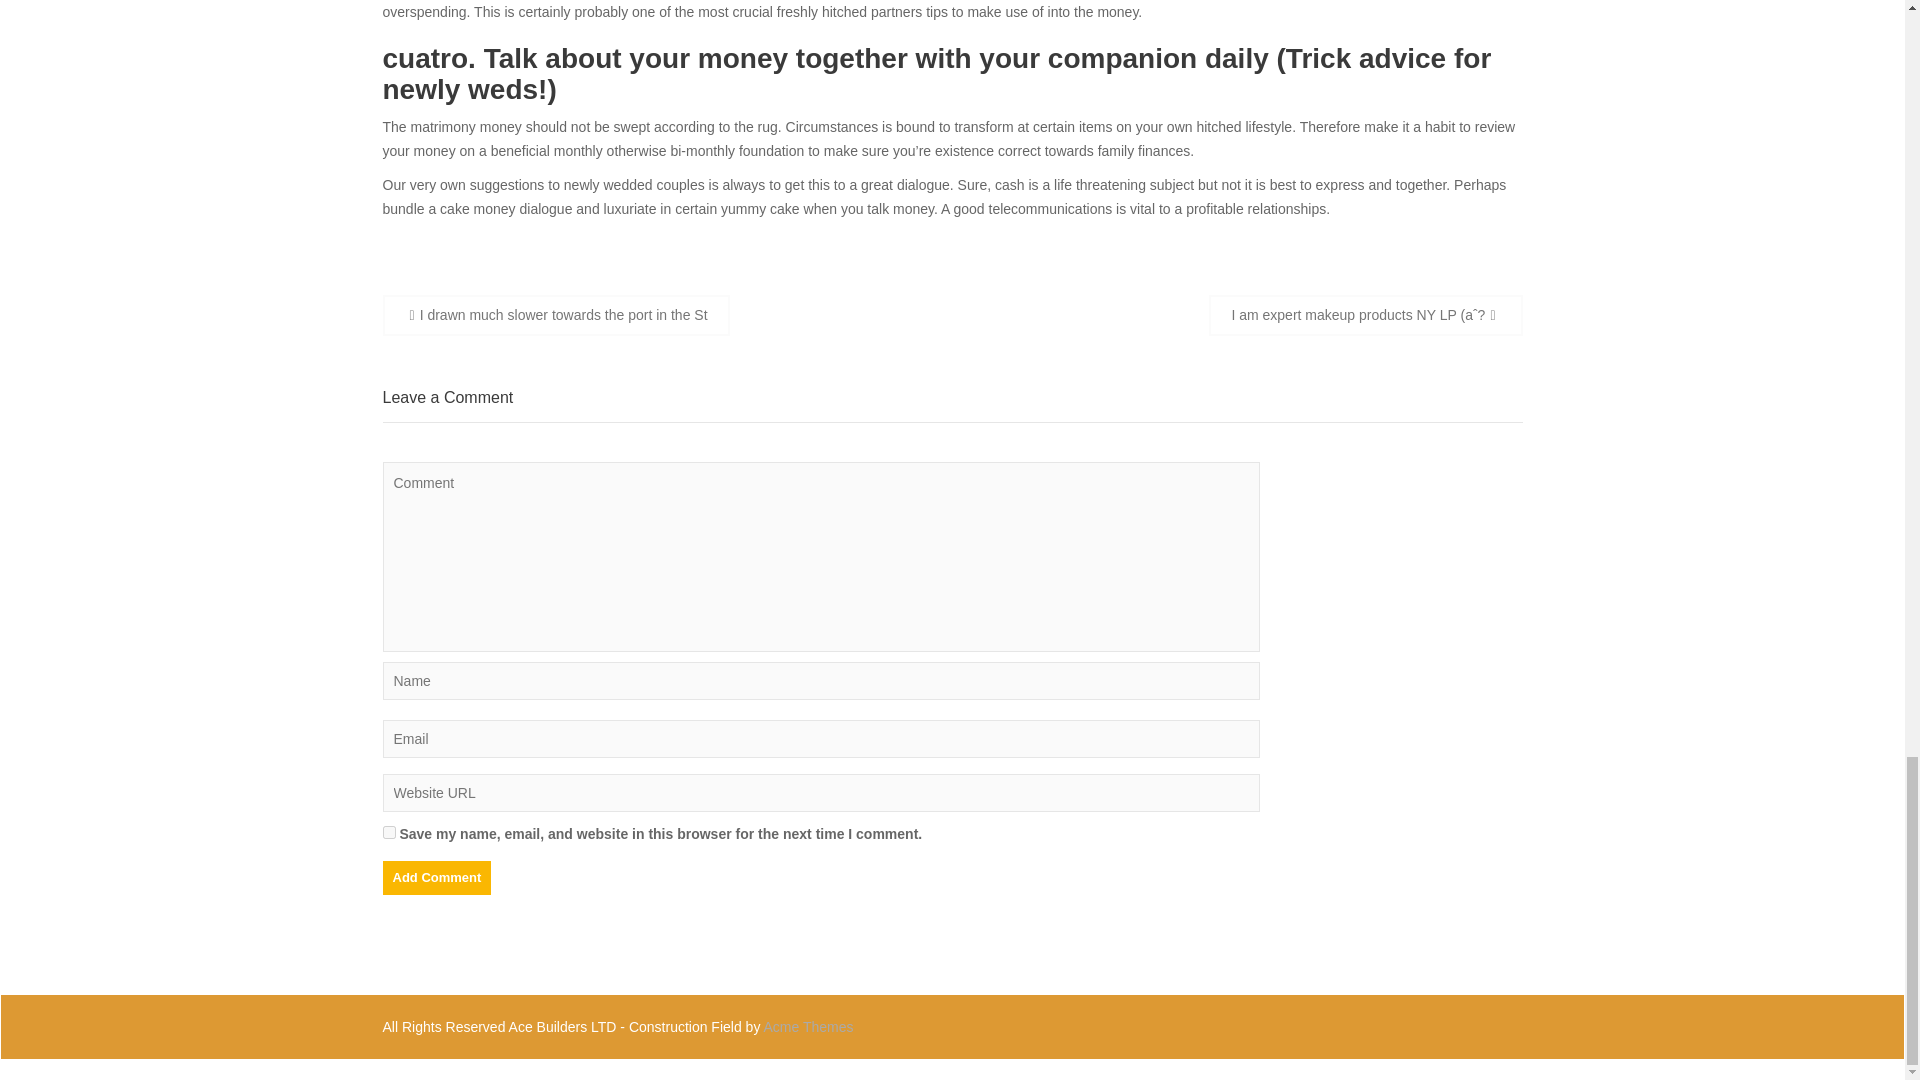 The height and width of the screenshot is (1080, 1920). What do you see at coordinates (388, 832) in the screenshot?
I see `yes` at bounding box center [388, 832].